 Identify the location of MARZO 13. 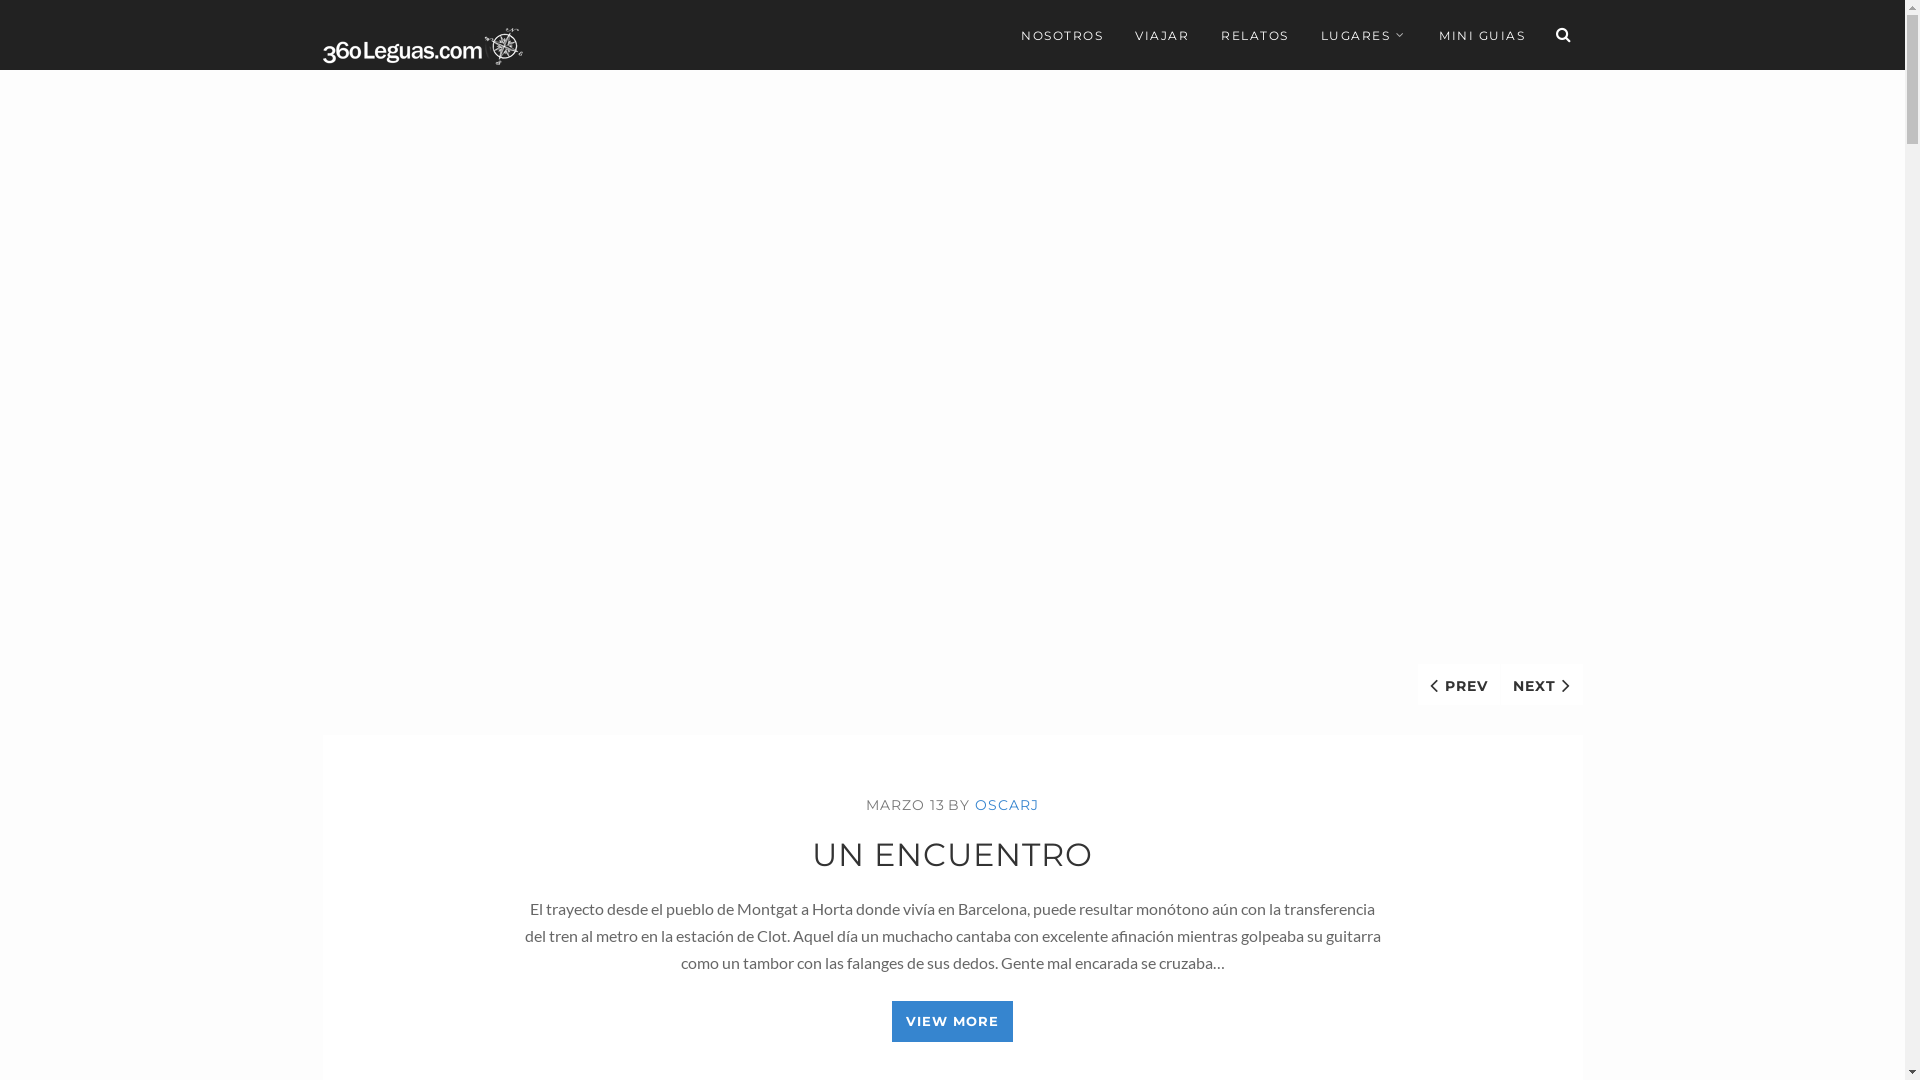
(906, 805).